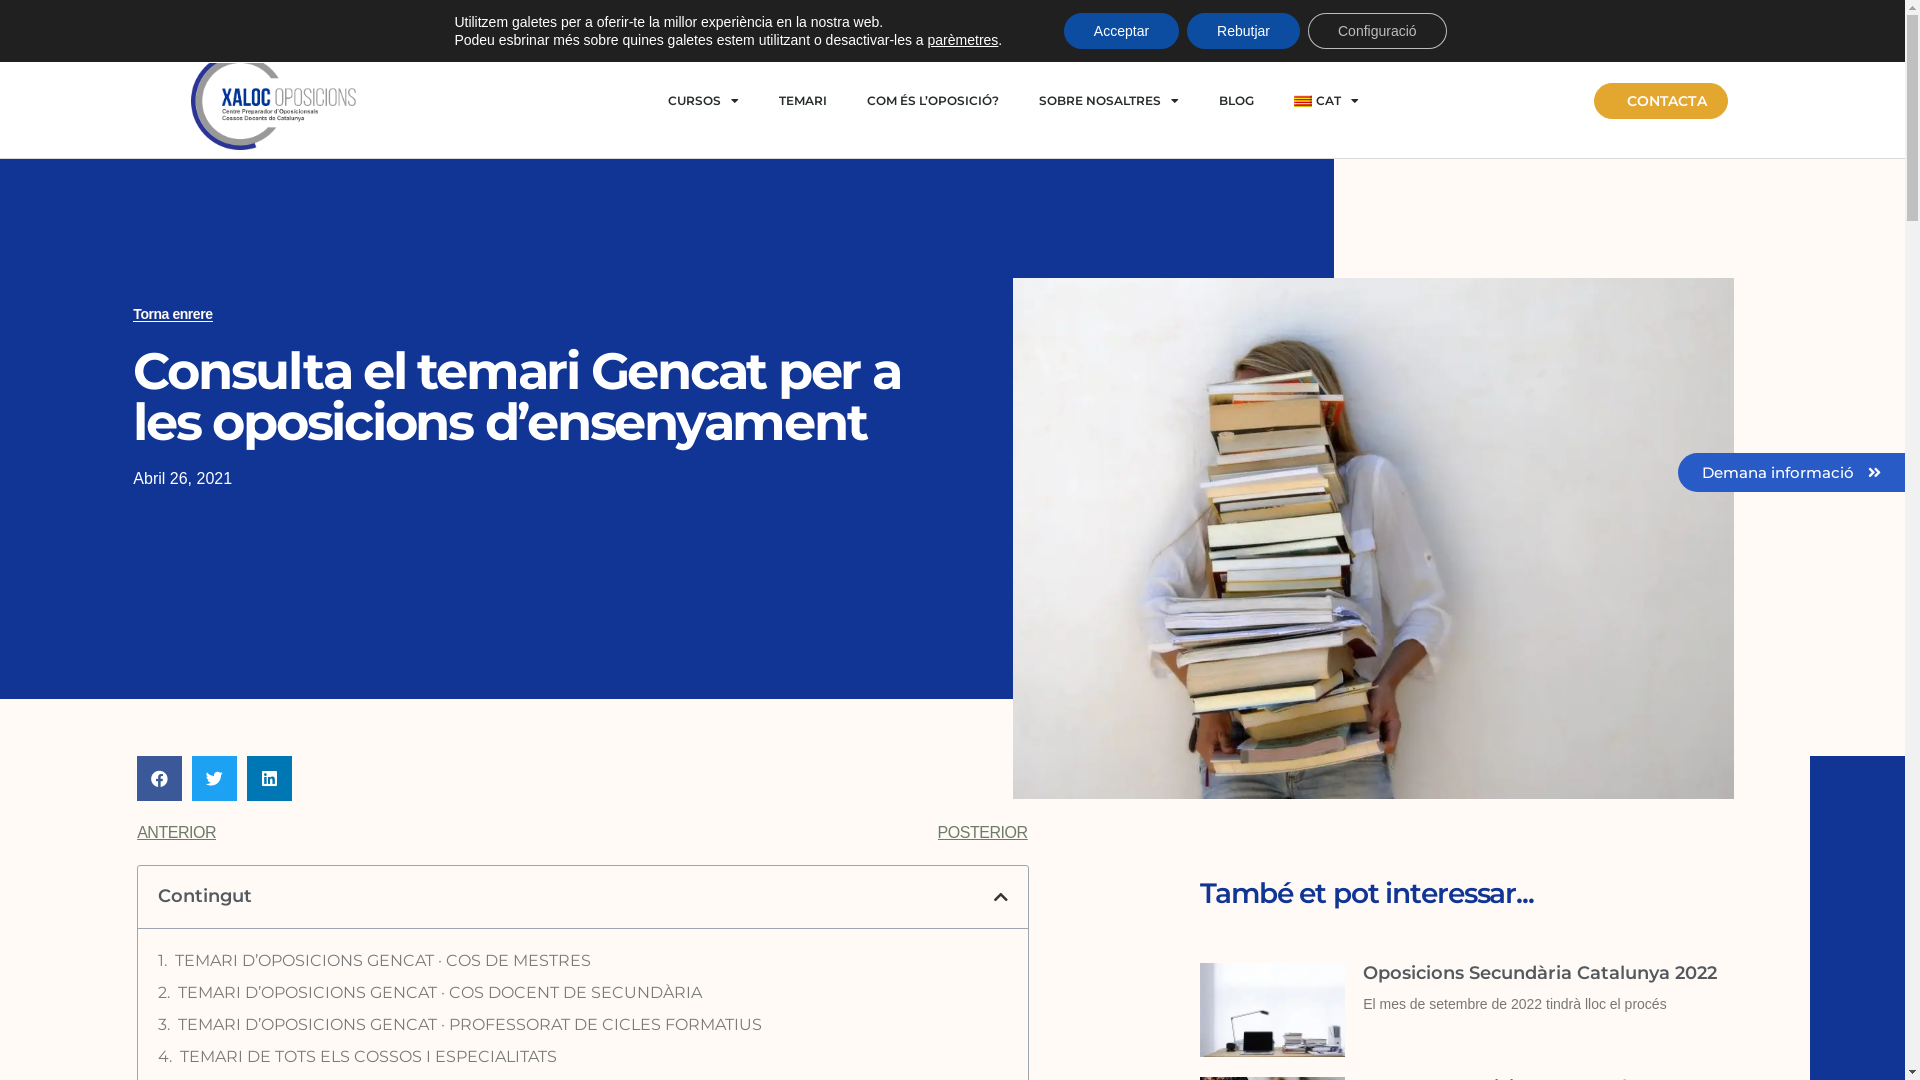  What do you see at coordinates (1505, 22) in the screenshot?
I see `Campus Virtual` at bounding box center [1505, 22].